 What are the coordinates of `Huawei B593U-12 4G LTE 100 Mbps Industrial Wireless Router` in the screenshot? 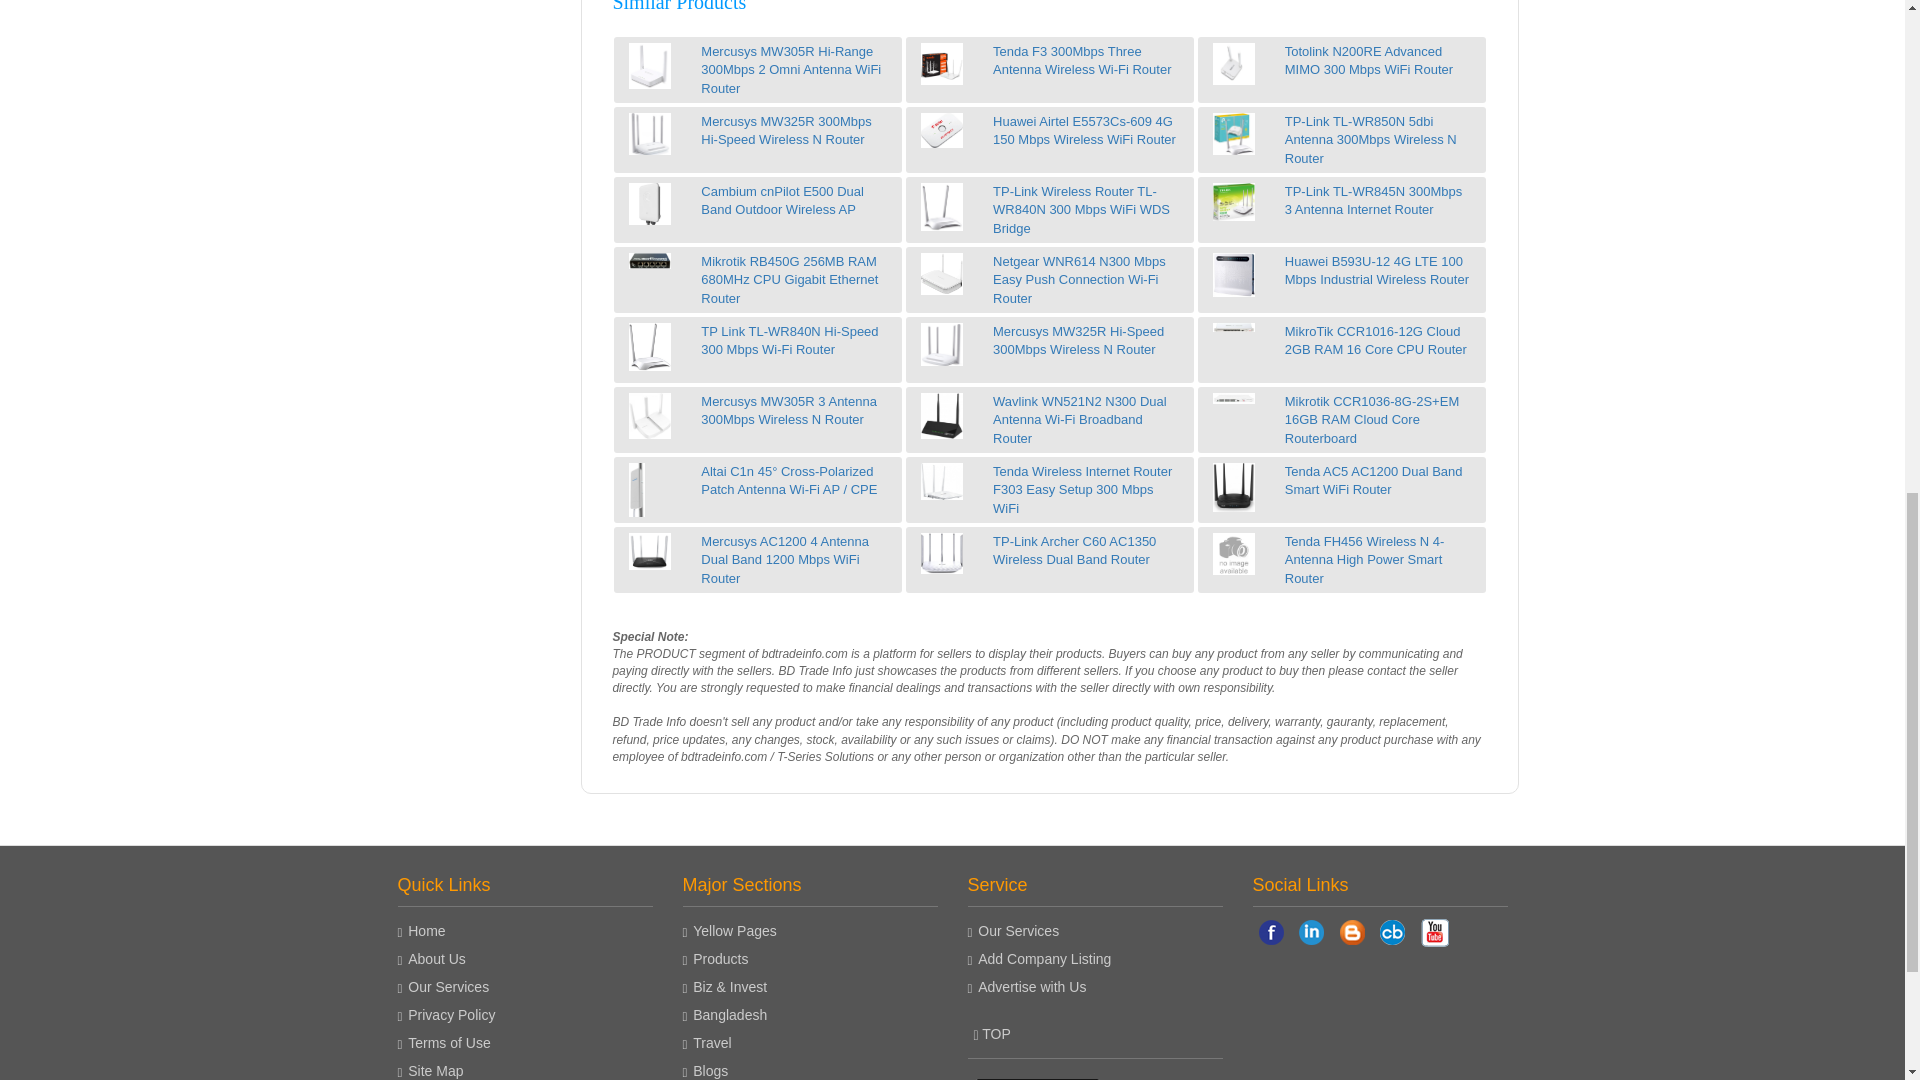 It's located at (1234, 274).